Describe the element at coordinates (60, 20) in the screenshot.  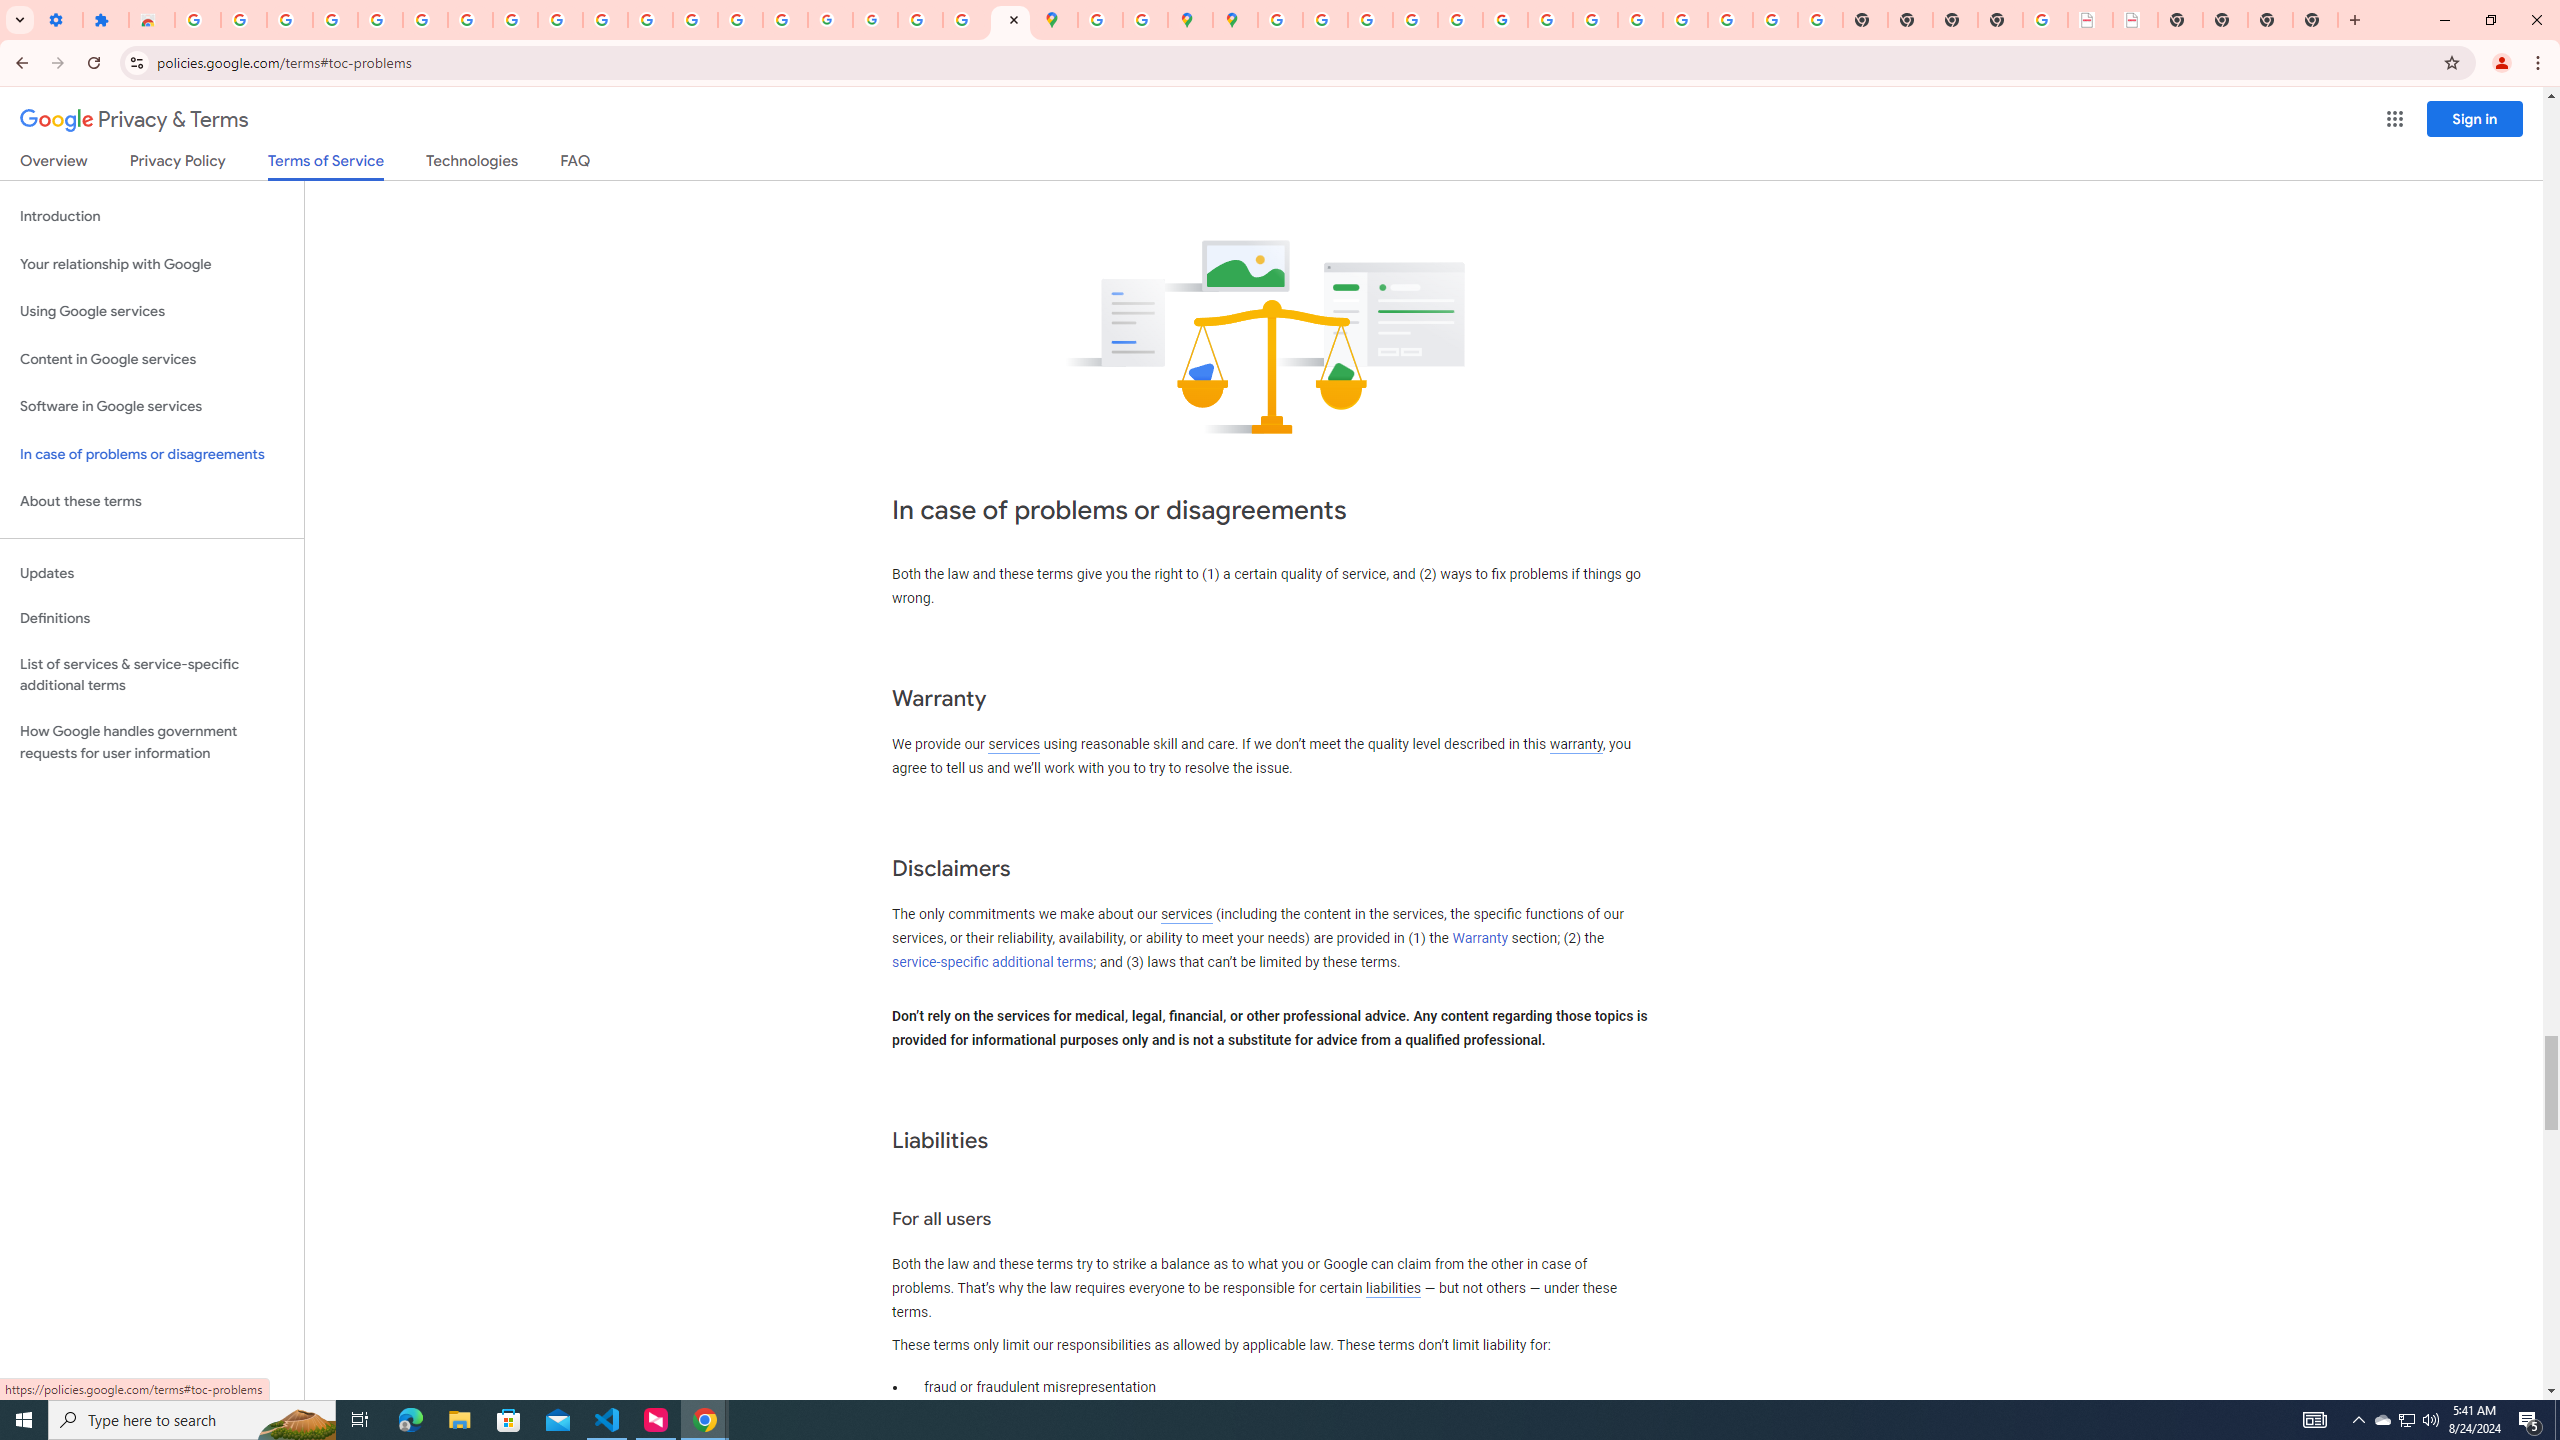
I see `Settings - On startup` at that location.